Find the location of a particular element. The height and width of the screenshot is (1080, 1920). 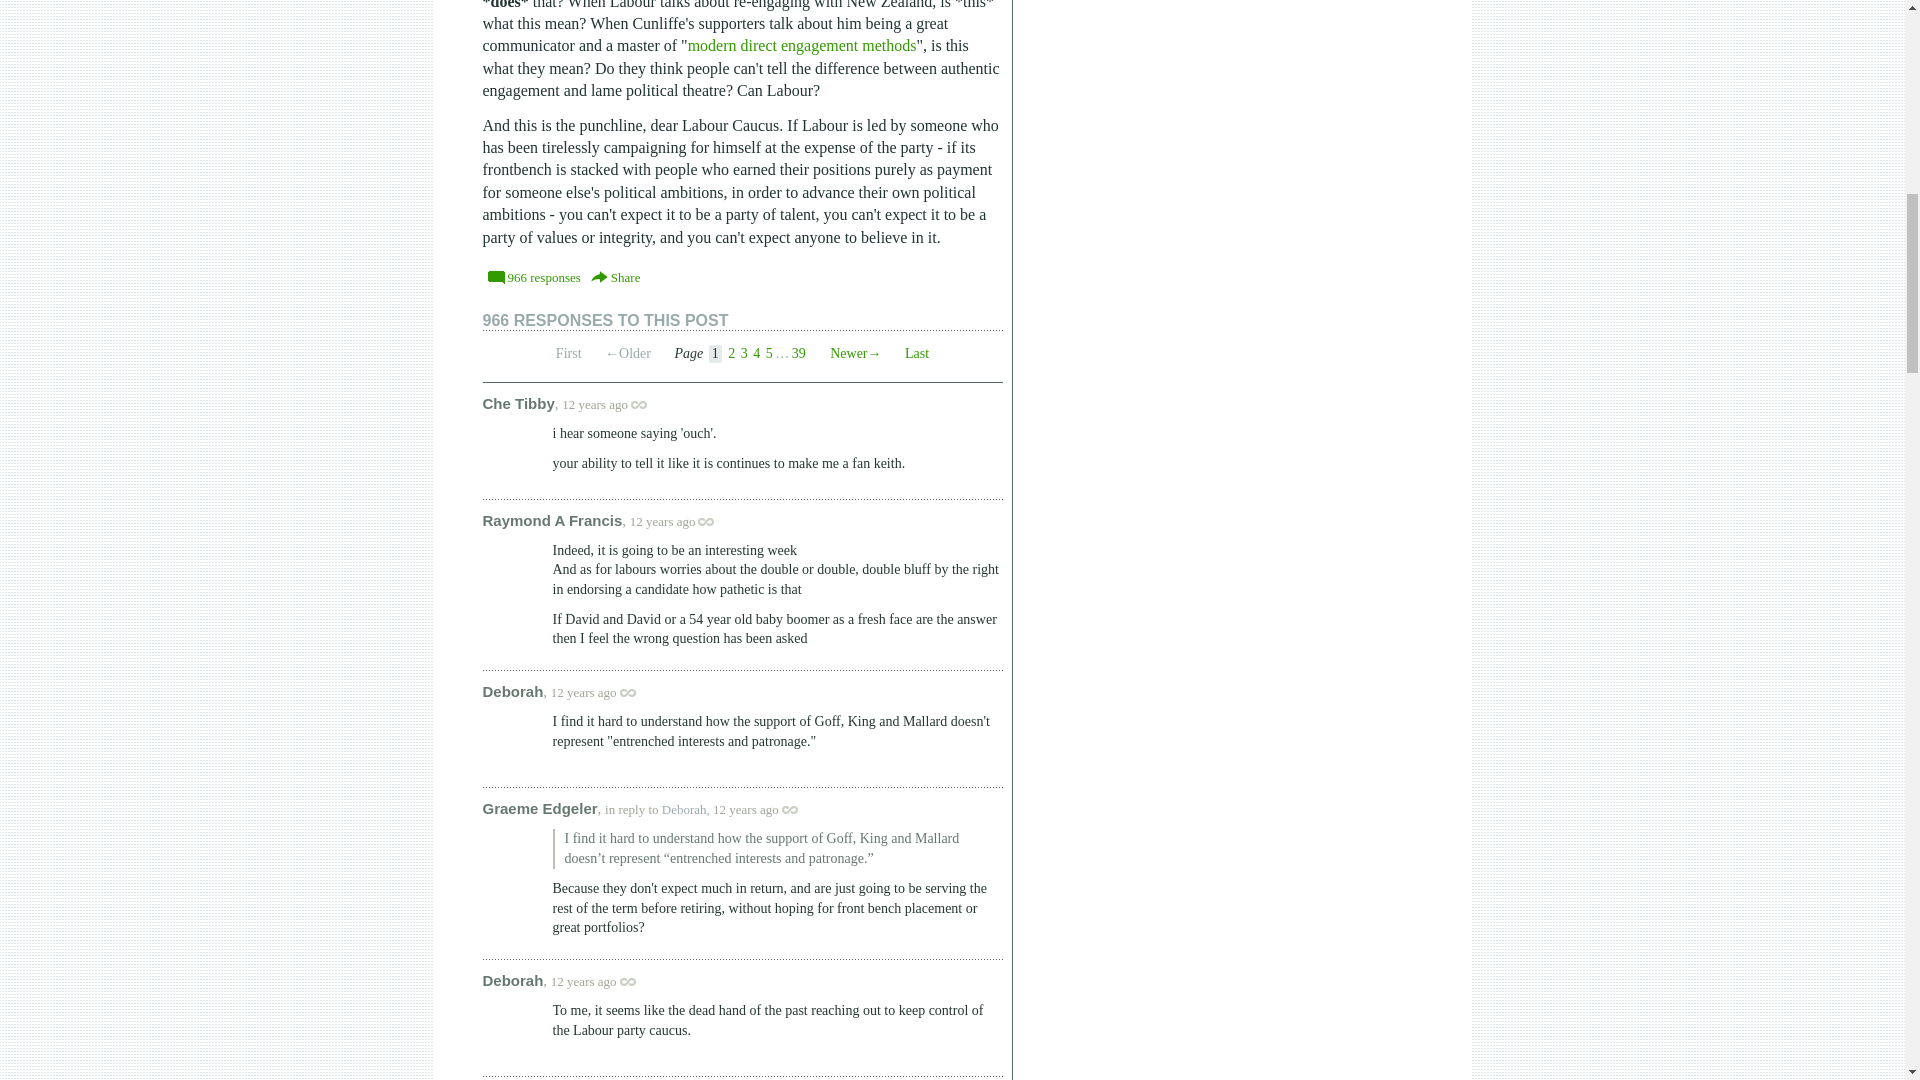

966 responses is located at coordinates (534, 276).